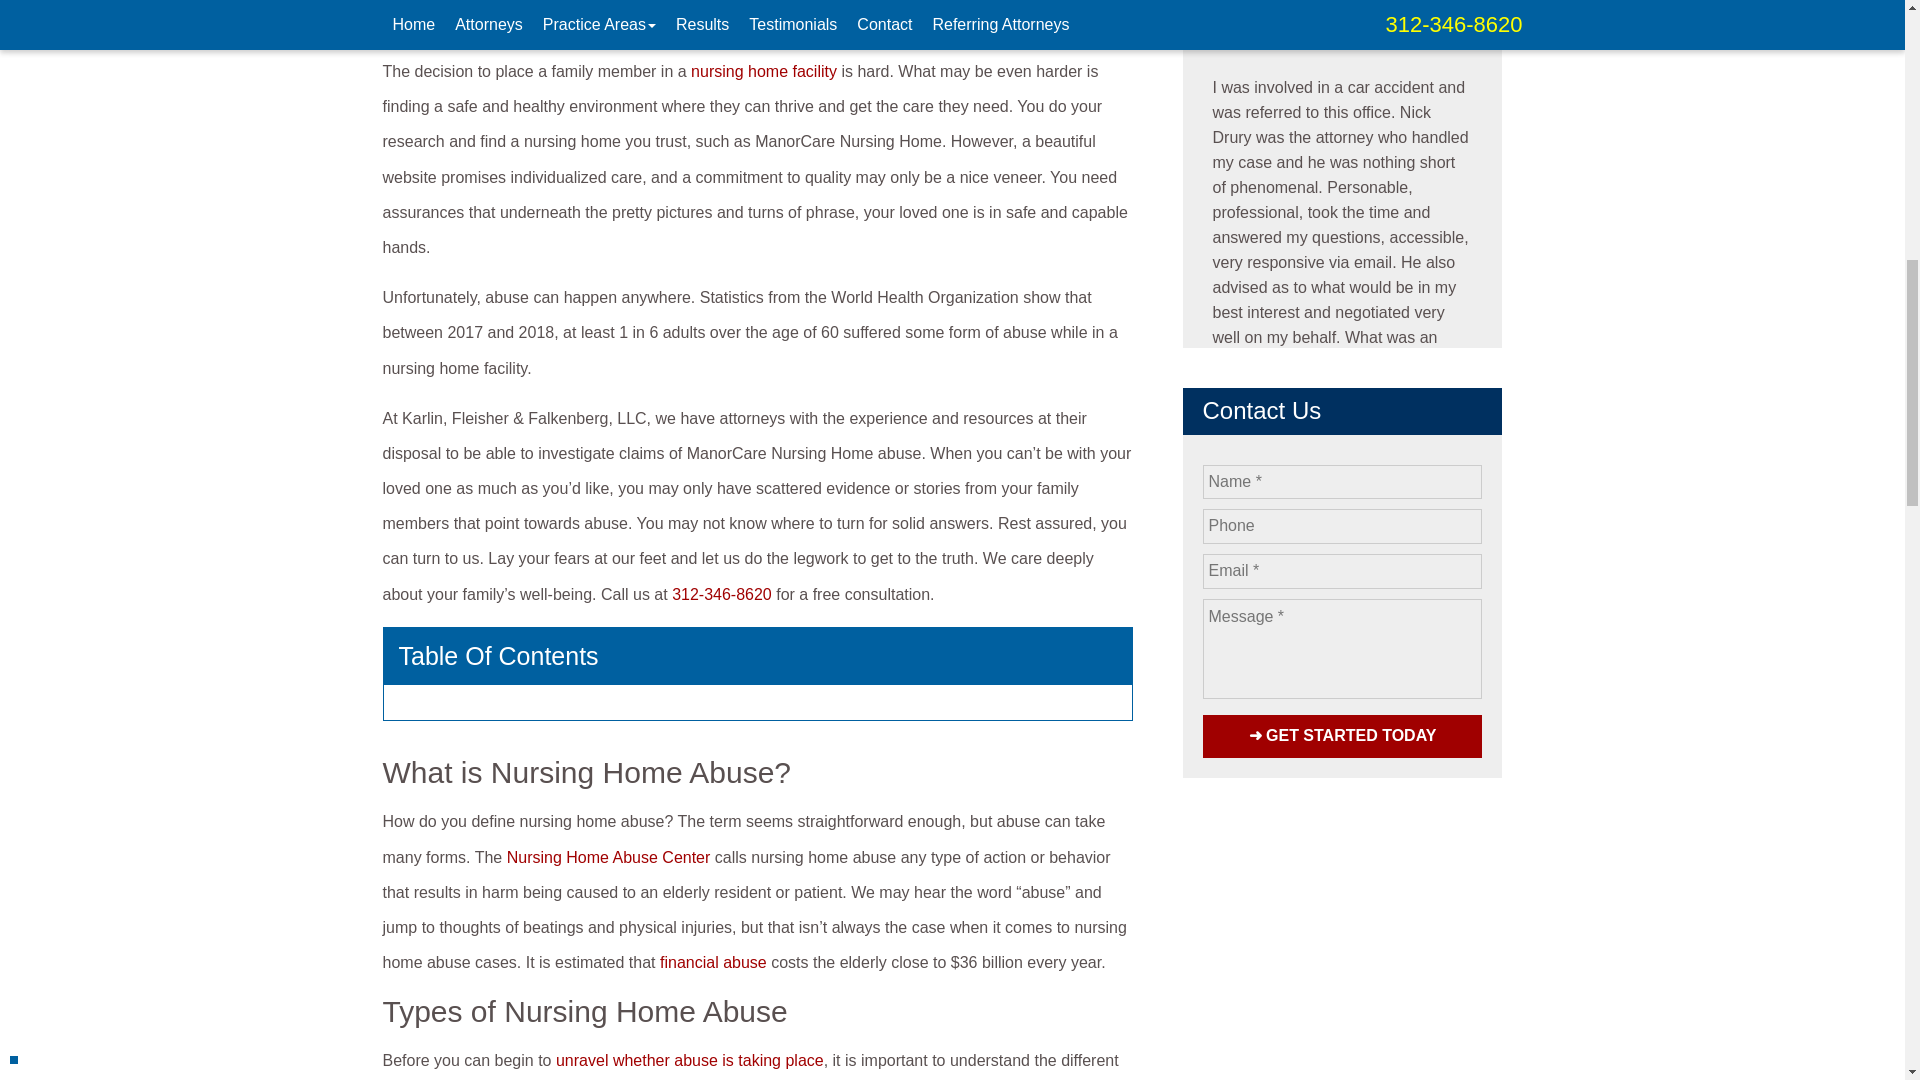  I want to click on unravel whether abuse is taking place, so click(690, 1060).